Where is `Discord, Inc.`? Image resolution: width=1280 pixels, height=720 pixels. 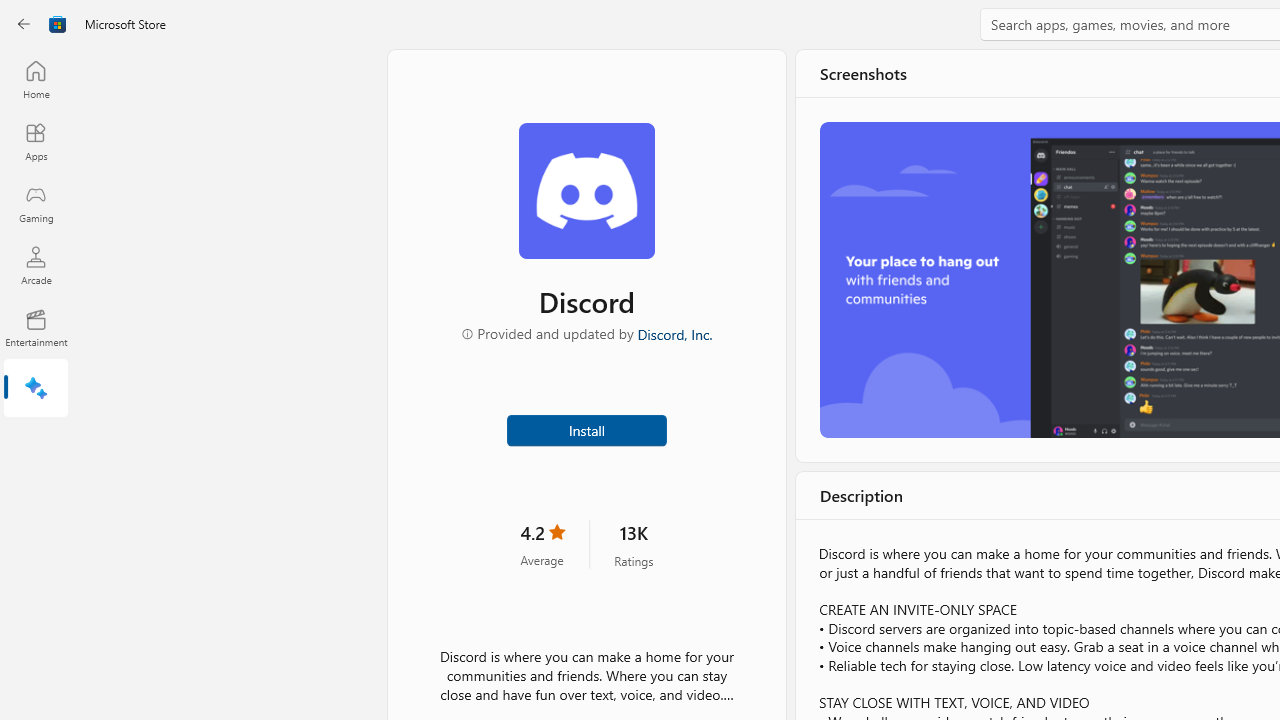
Discord, Inc. is located at coordinates (674, 333).